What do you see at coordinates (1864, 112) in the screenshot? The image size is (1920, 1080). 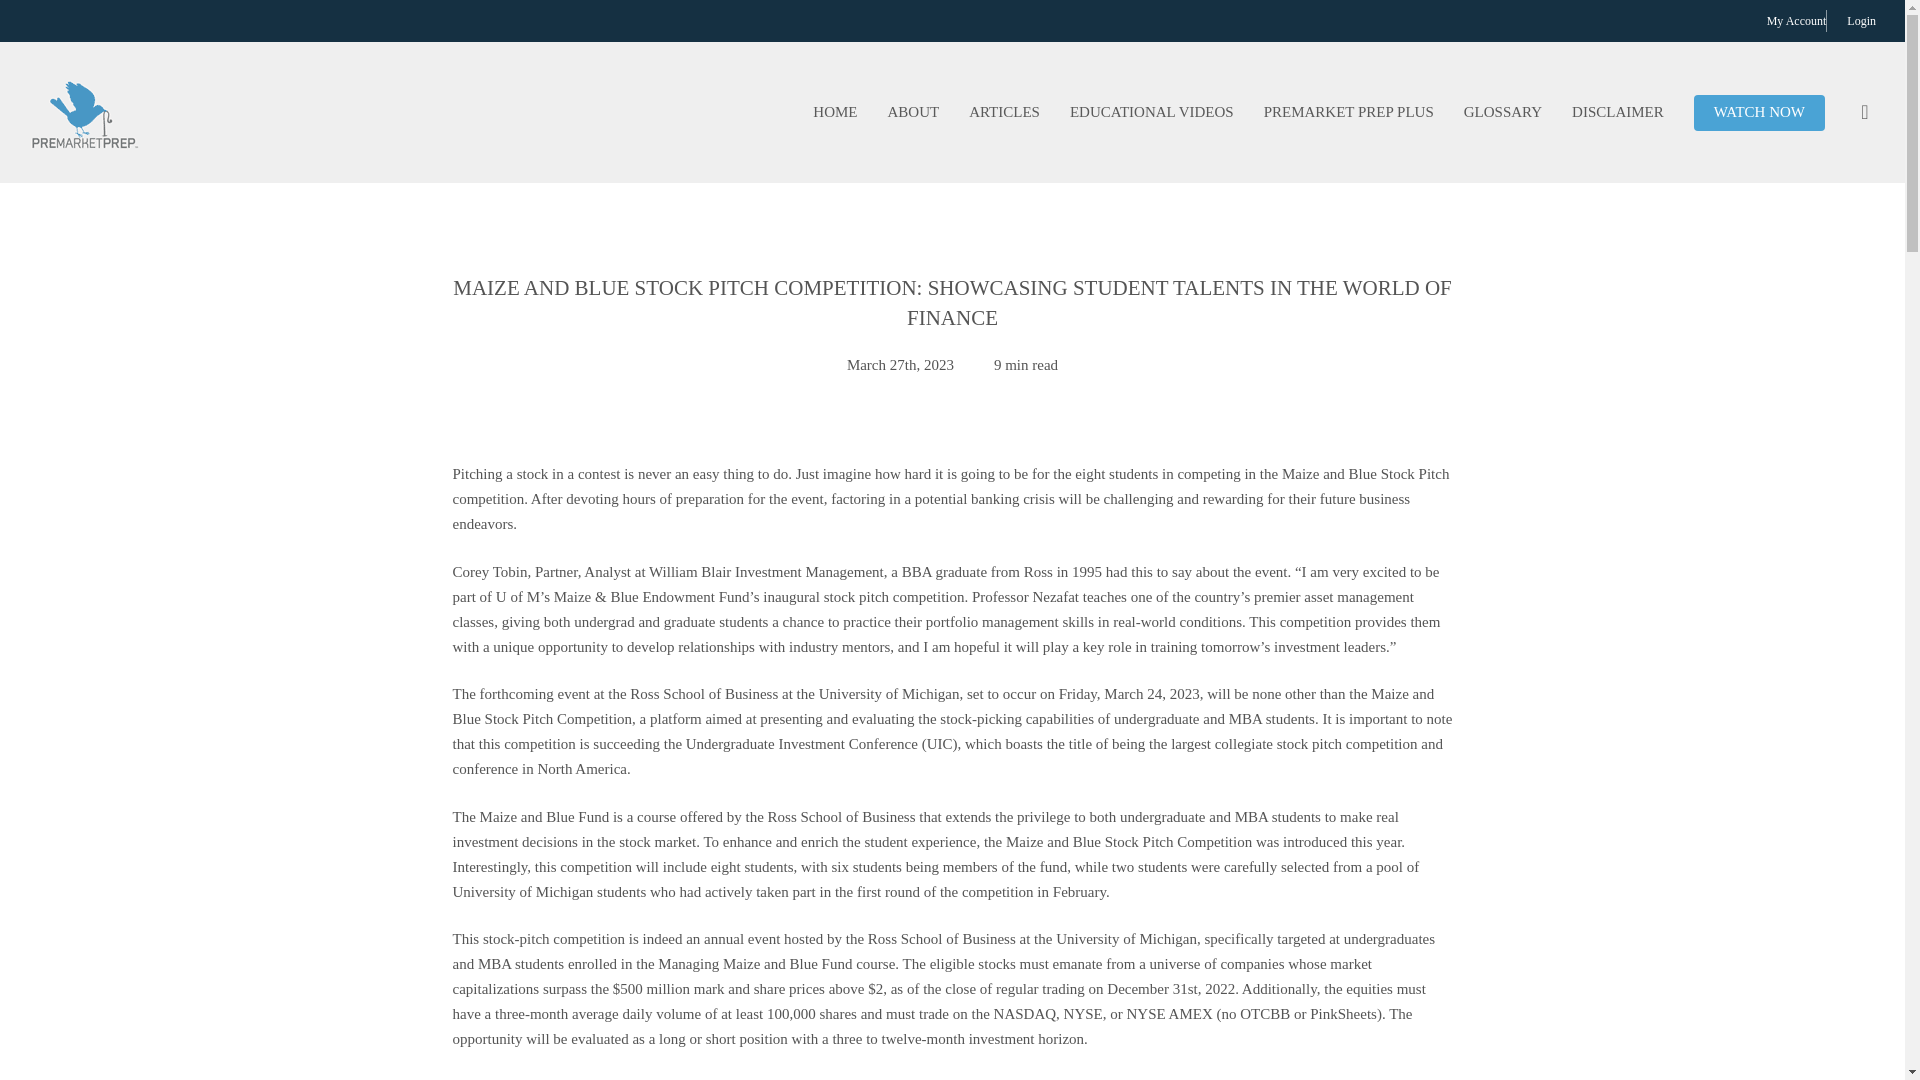 I see `search` at bounding box center [1864, 112].